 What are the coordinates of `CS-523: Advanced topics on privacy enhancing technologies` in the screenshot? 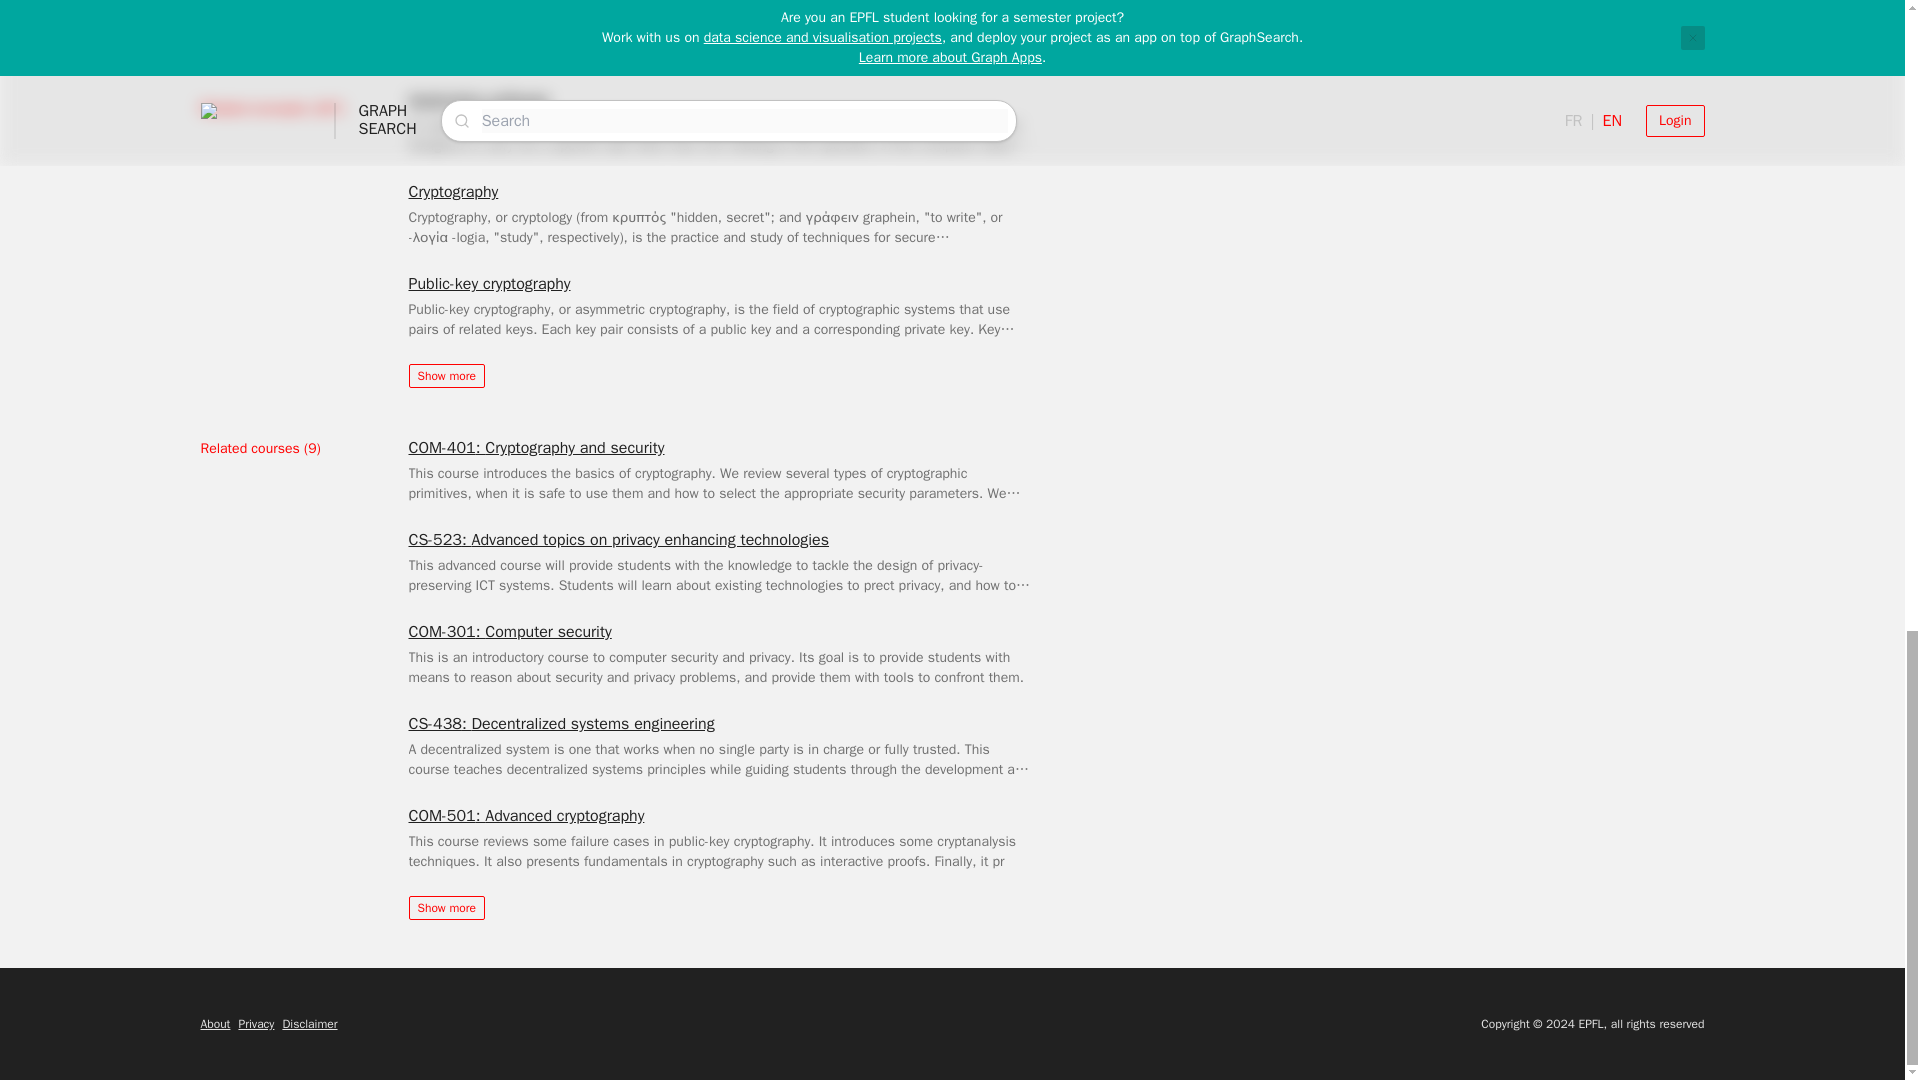 It's located at (618, 540).